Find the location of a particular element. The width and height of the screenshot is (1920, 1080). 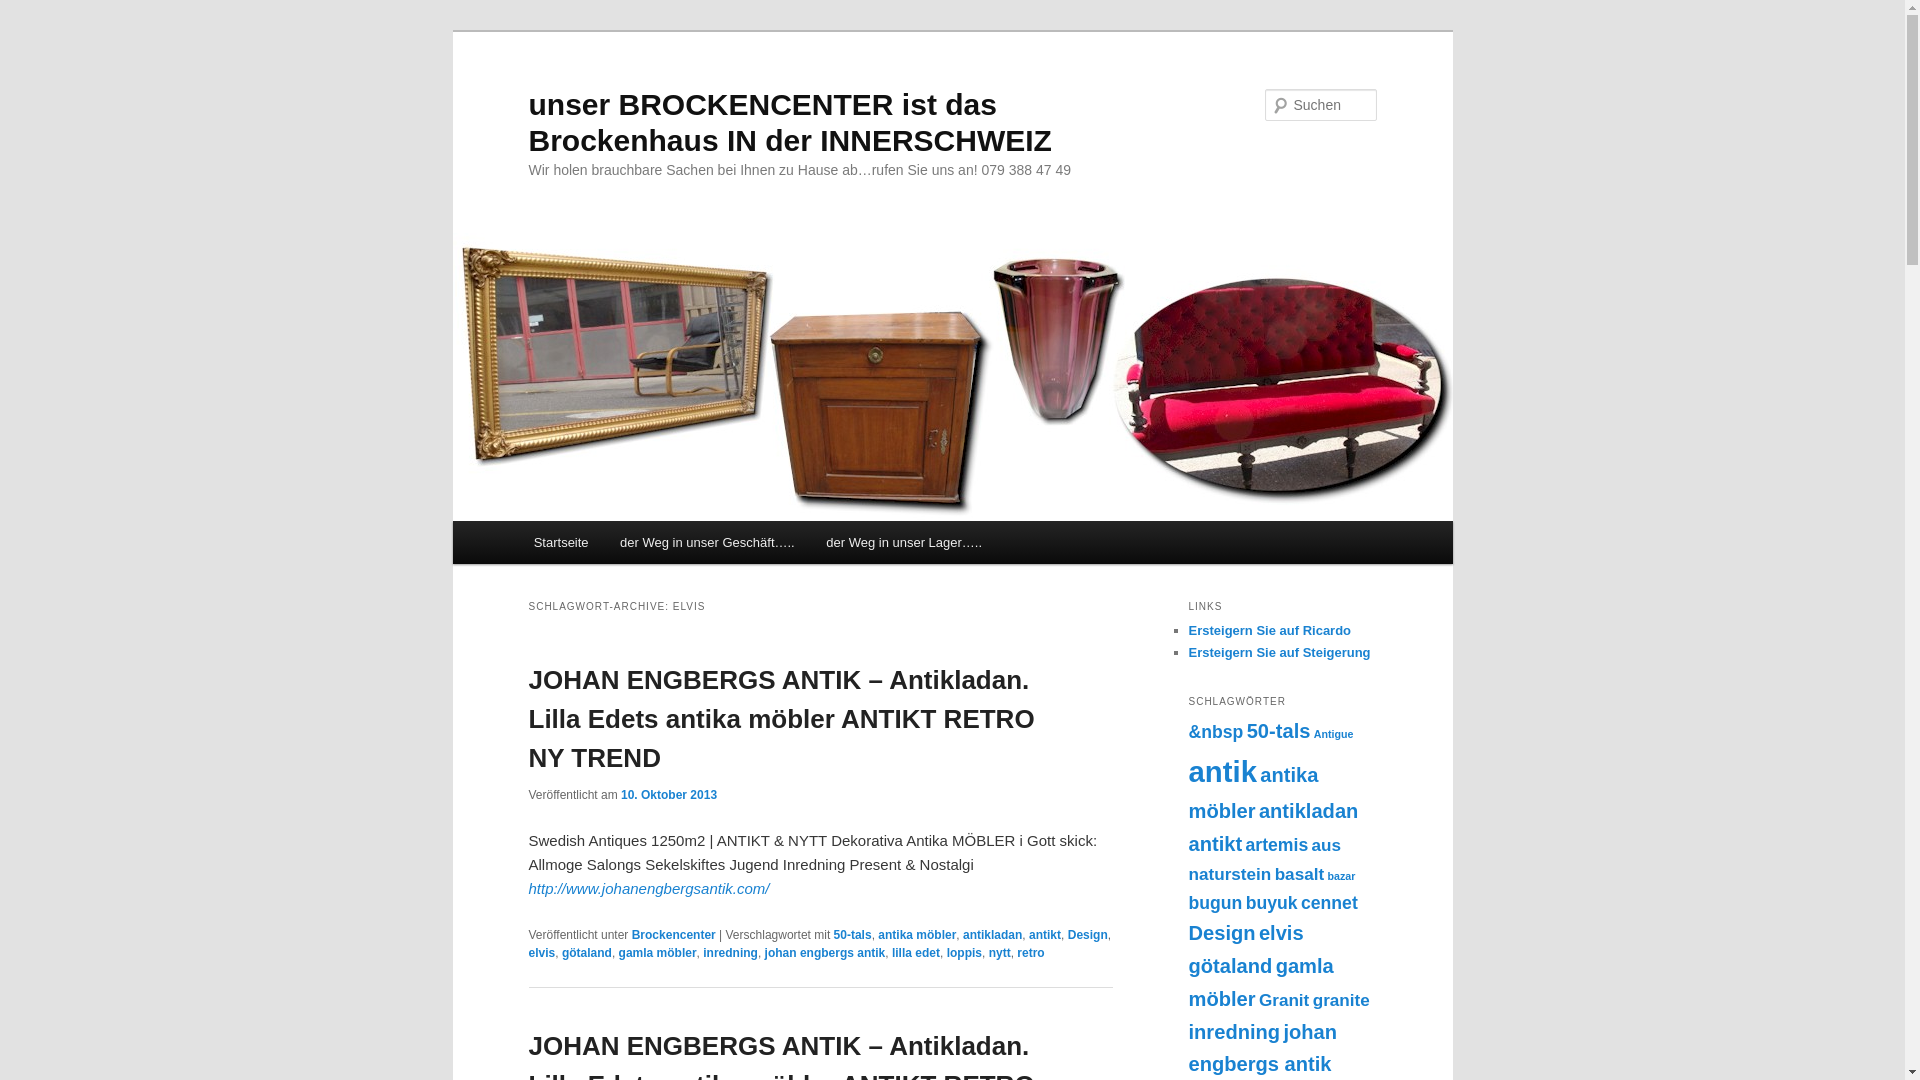

aus naturstein is located at coordinates (1264, 860).